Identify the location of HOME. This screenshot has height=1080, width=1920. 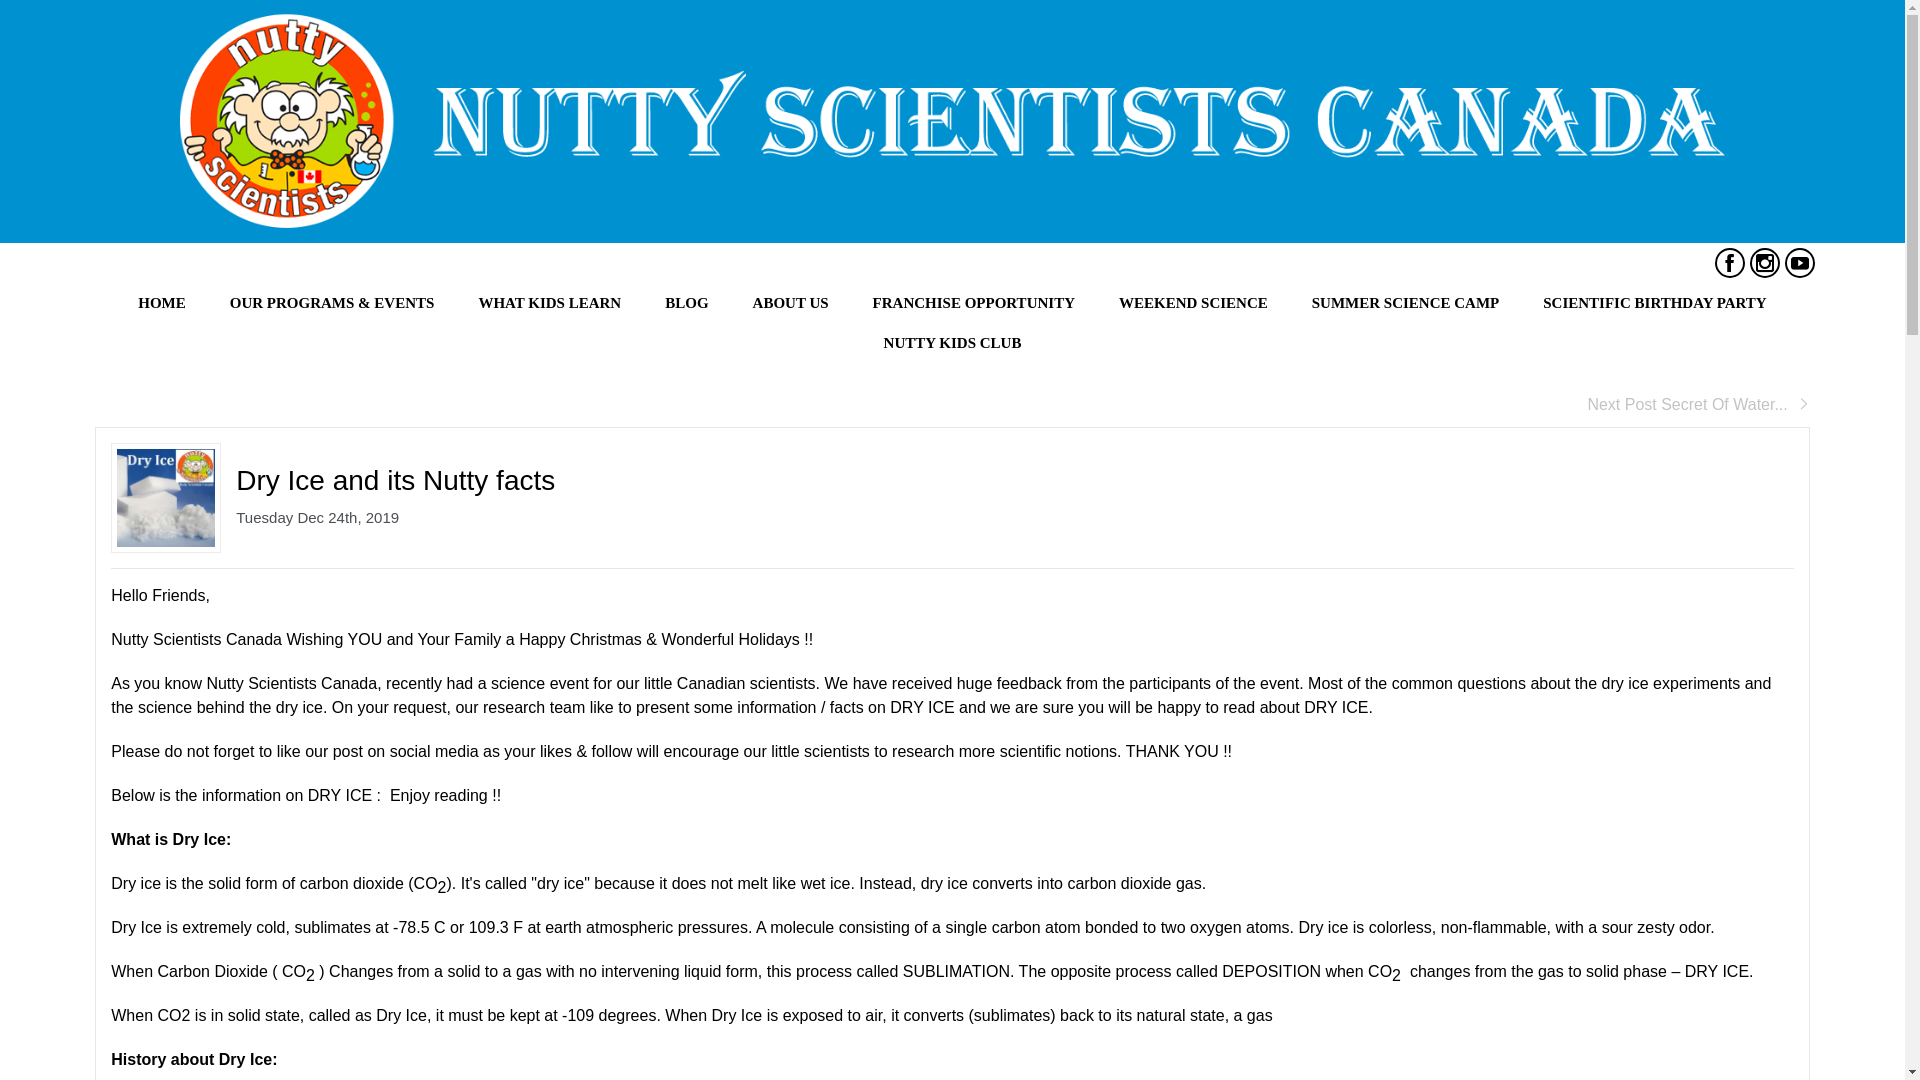
(161, 302).